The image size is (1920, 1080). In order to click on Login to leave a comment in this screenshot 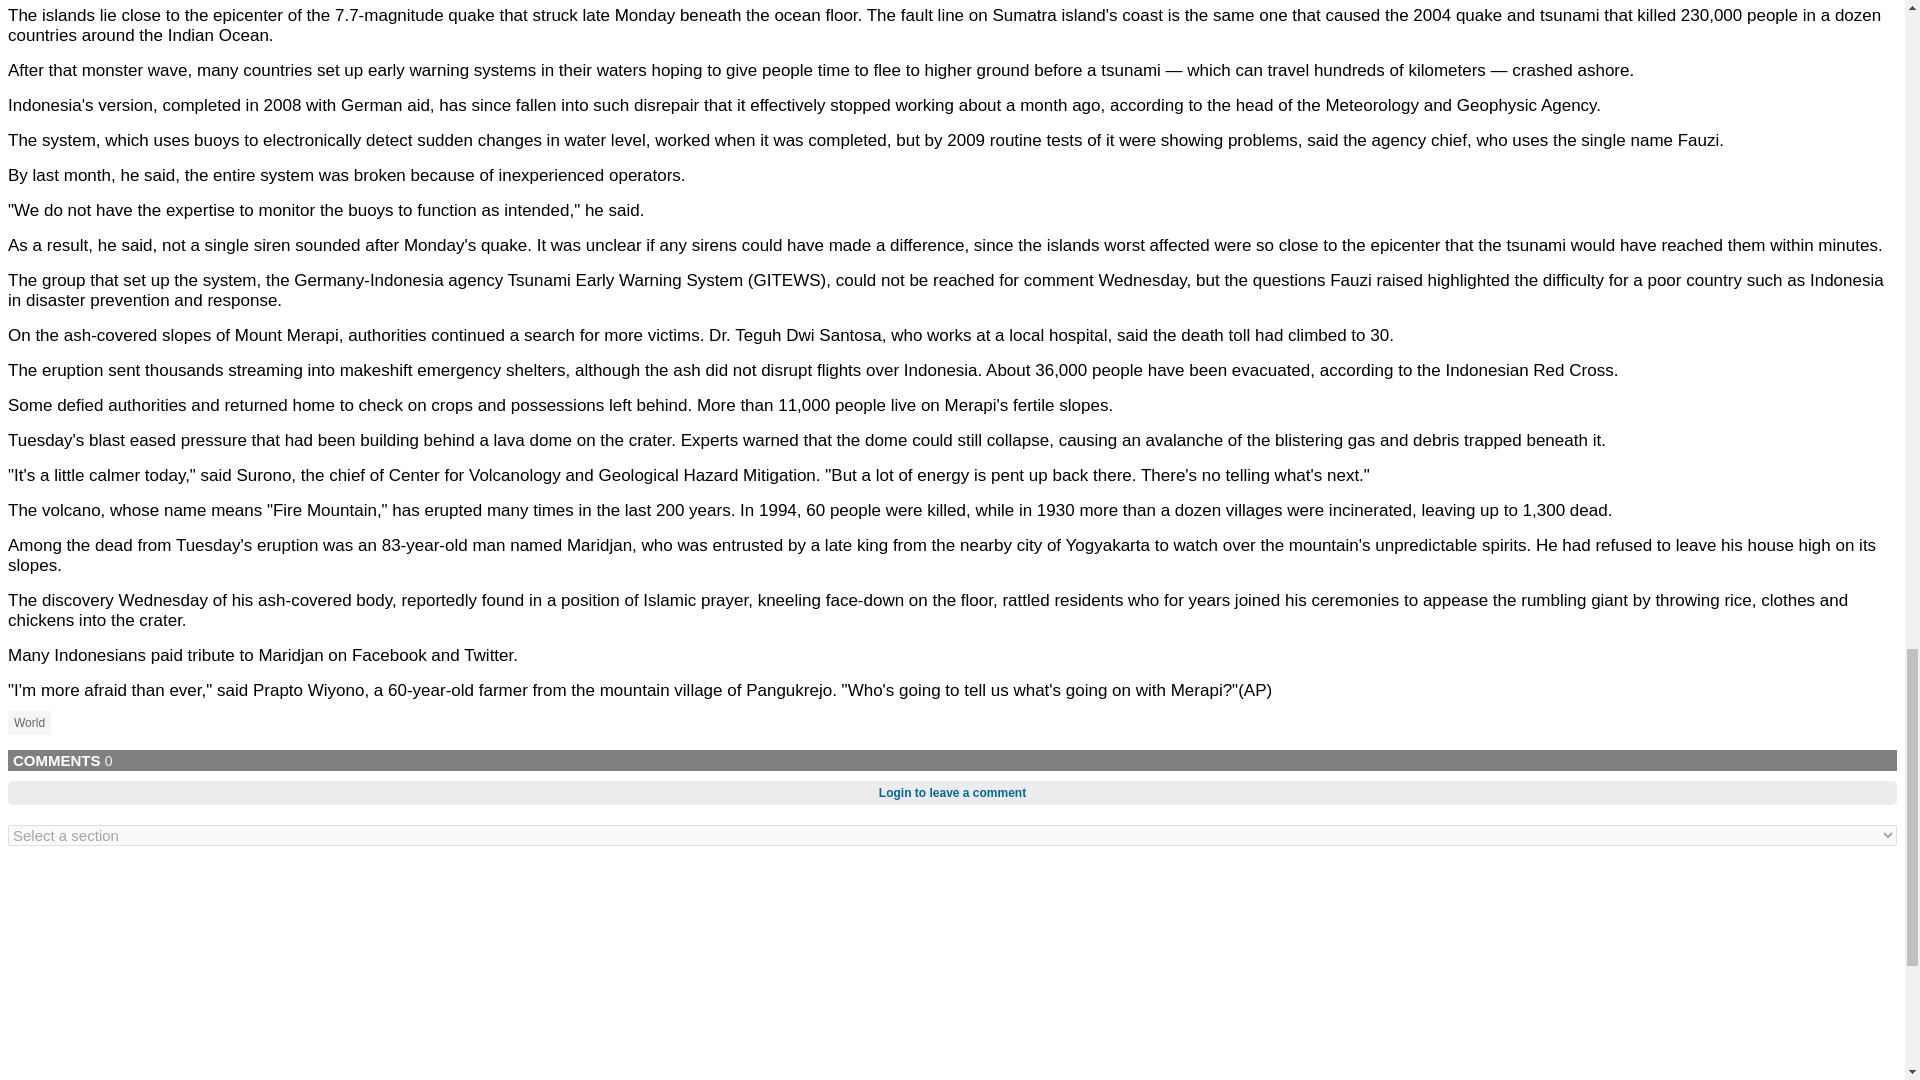, I will do `click(952, 792)`.